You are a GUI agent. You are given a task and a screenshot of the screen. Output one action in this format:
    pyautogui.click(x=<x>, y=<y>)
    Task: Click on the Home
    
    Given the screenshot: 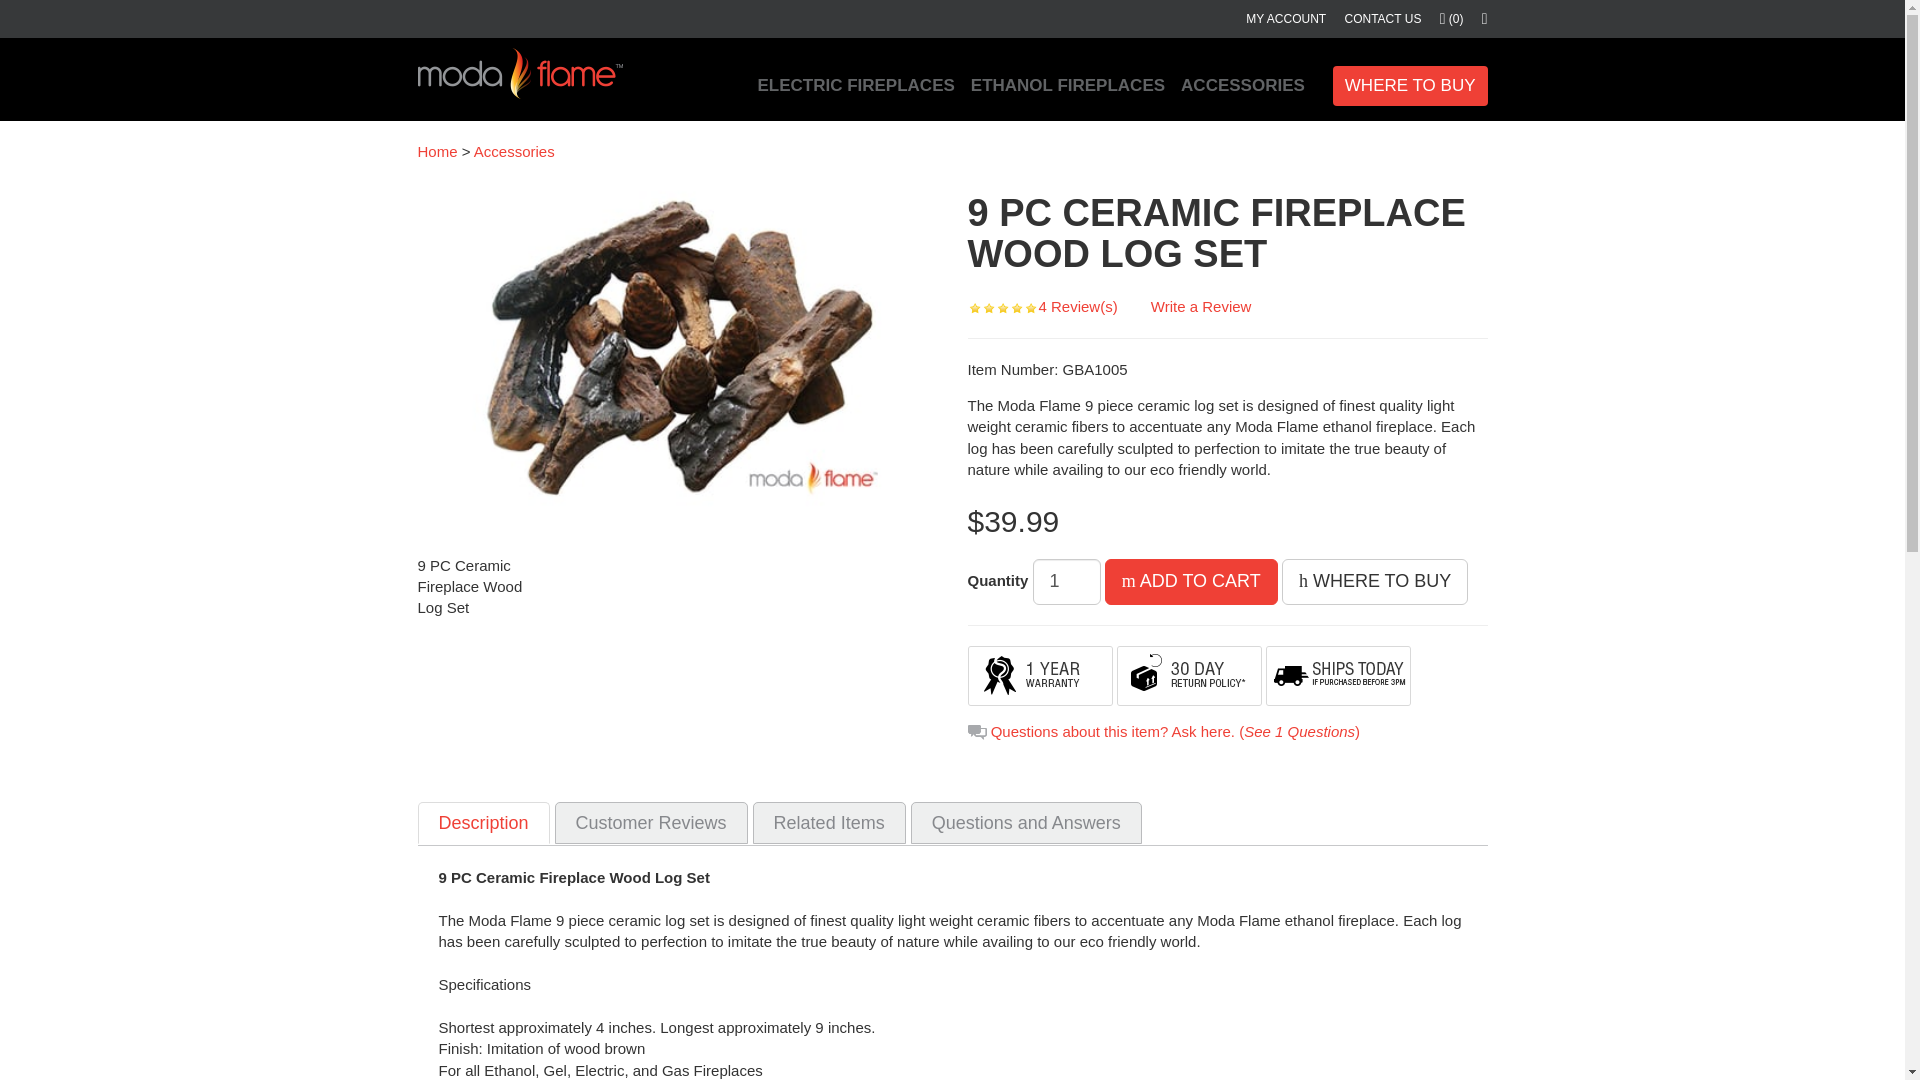 What is the action you would take?
    pyautogui.click(x=438, y=150)
    